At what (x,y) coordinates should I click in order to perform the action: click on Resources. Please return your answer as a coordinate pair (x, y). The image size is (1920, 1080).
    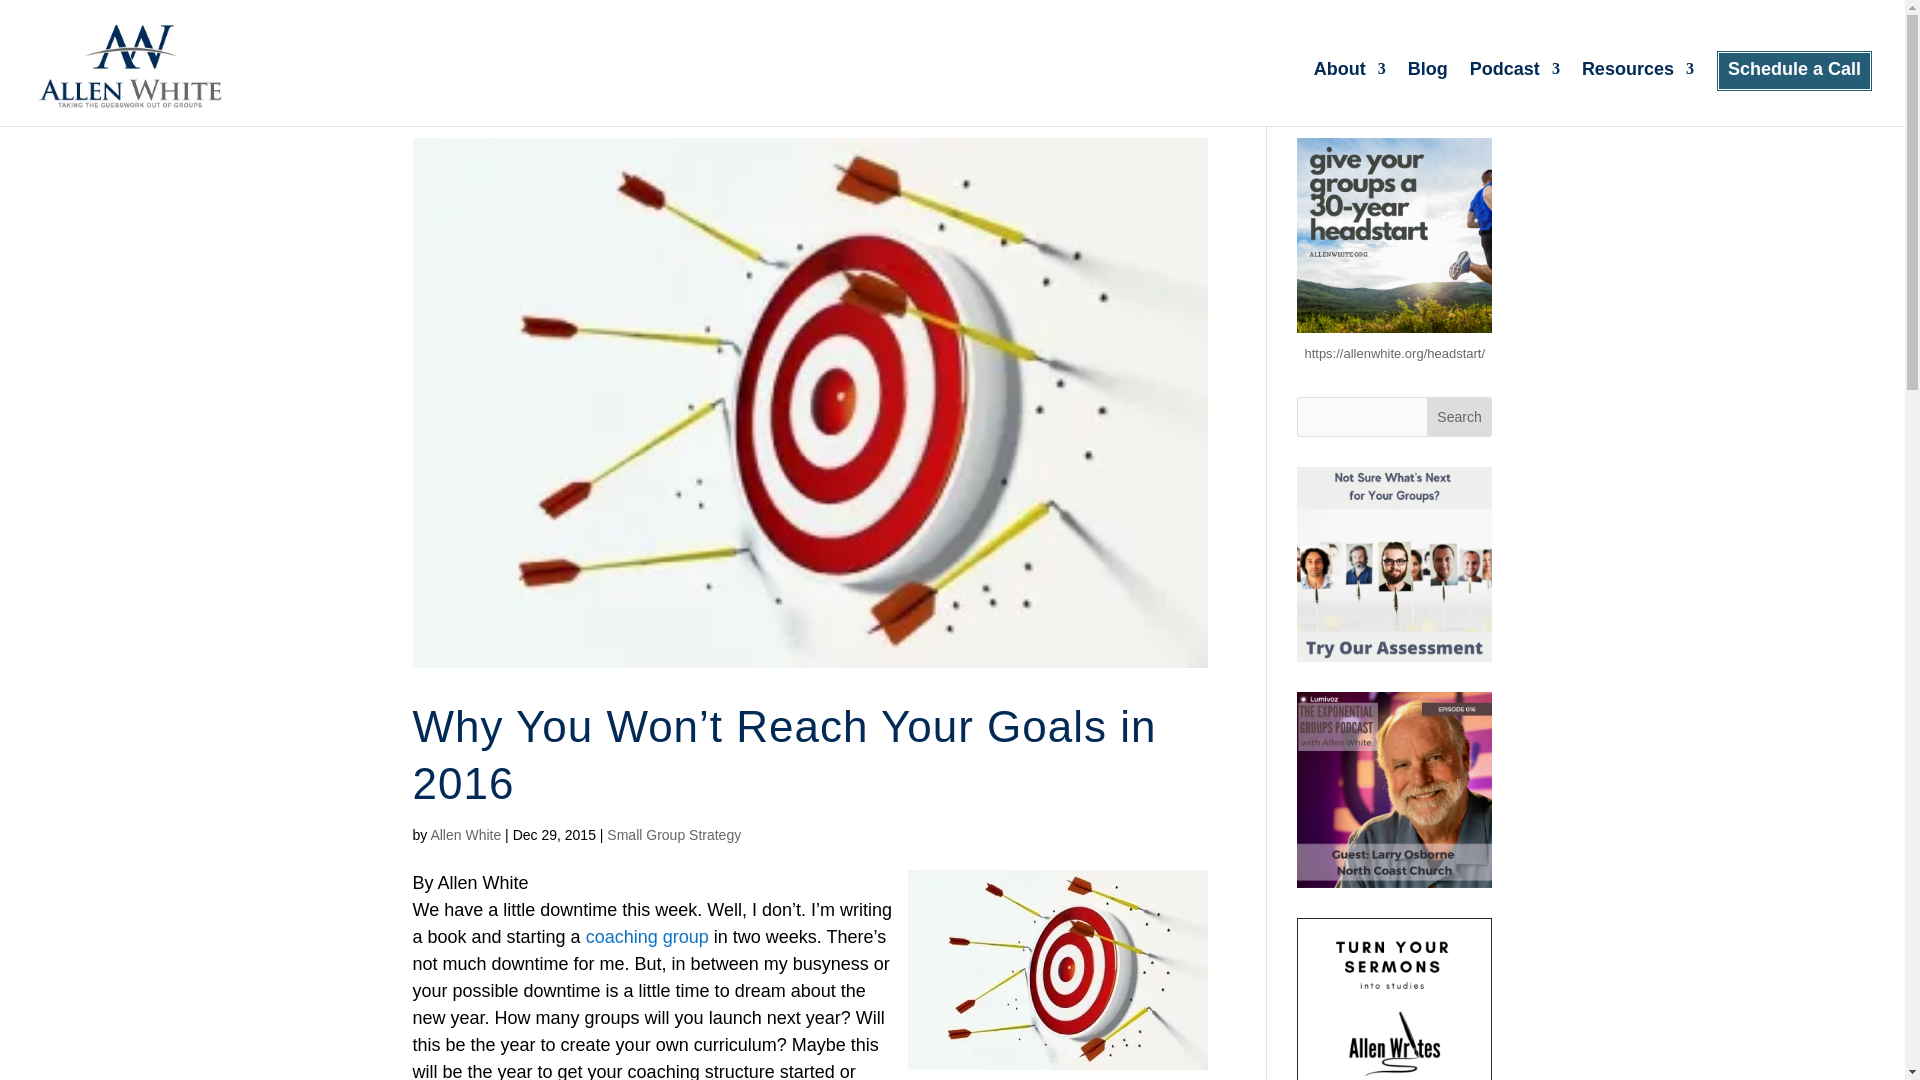
    Looking at the image, I should click on (1638, 94).